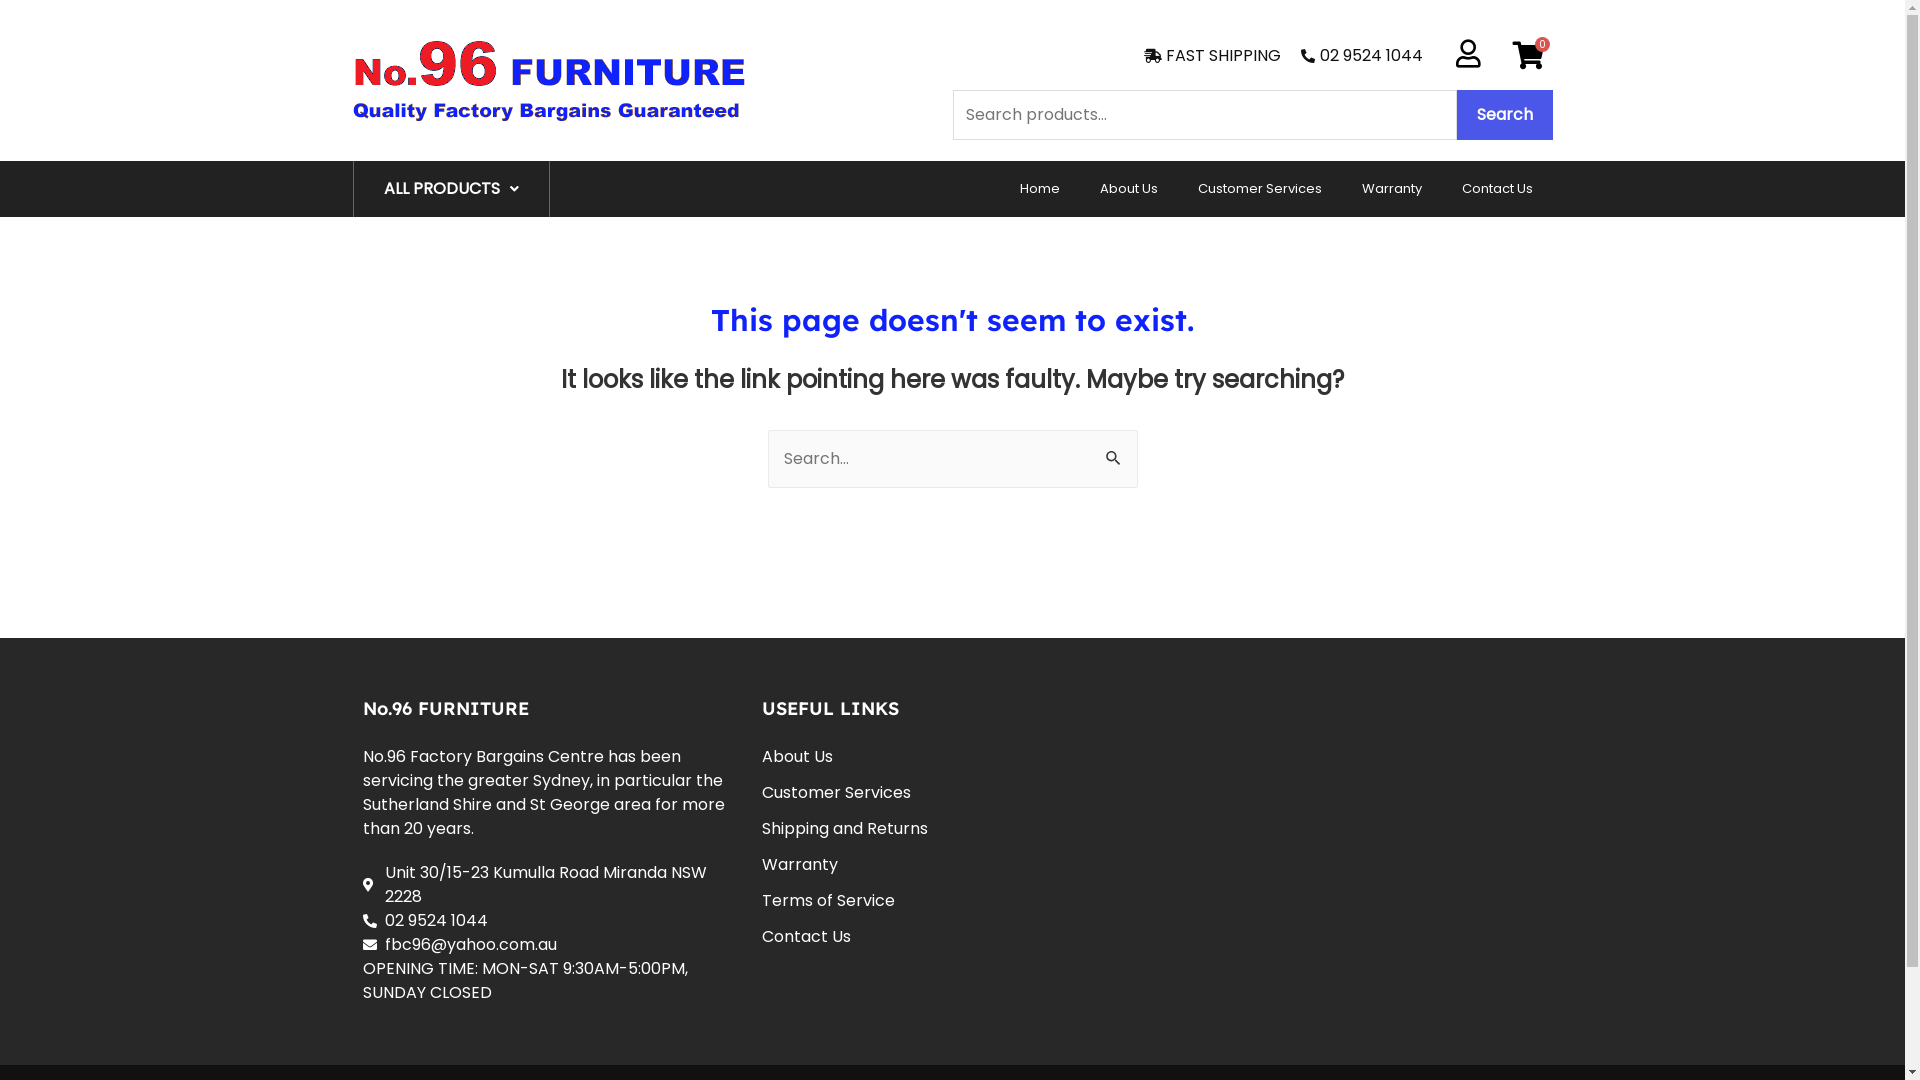 The height and width of the screenshot is (1080, 1920). I want to click on 02 9524 1044, so click(1360, 56).